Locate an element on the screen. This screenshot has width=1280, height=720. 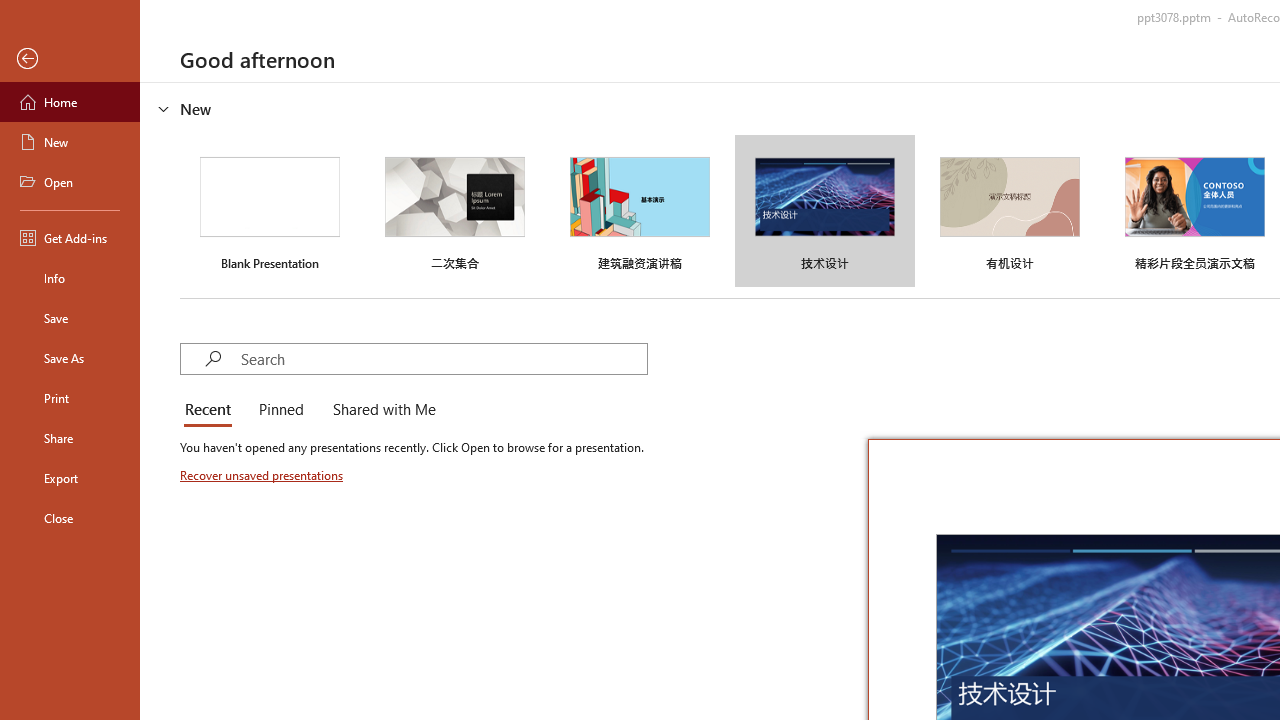
Save As is located at coordinates (70, 358).